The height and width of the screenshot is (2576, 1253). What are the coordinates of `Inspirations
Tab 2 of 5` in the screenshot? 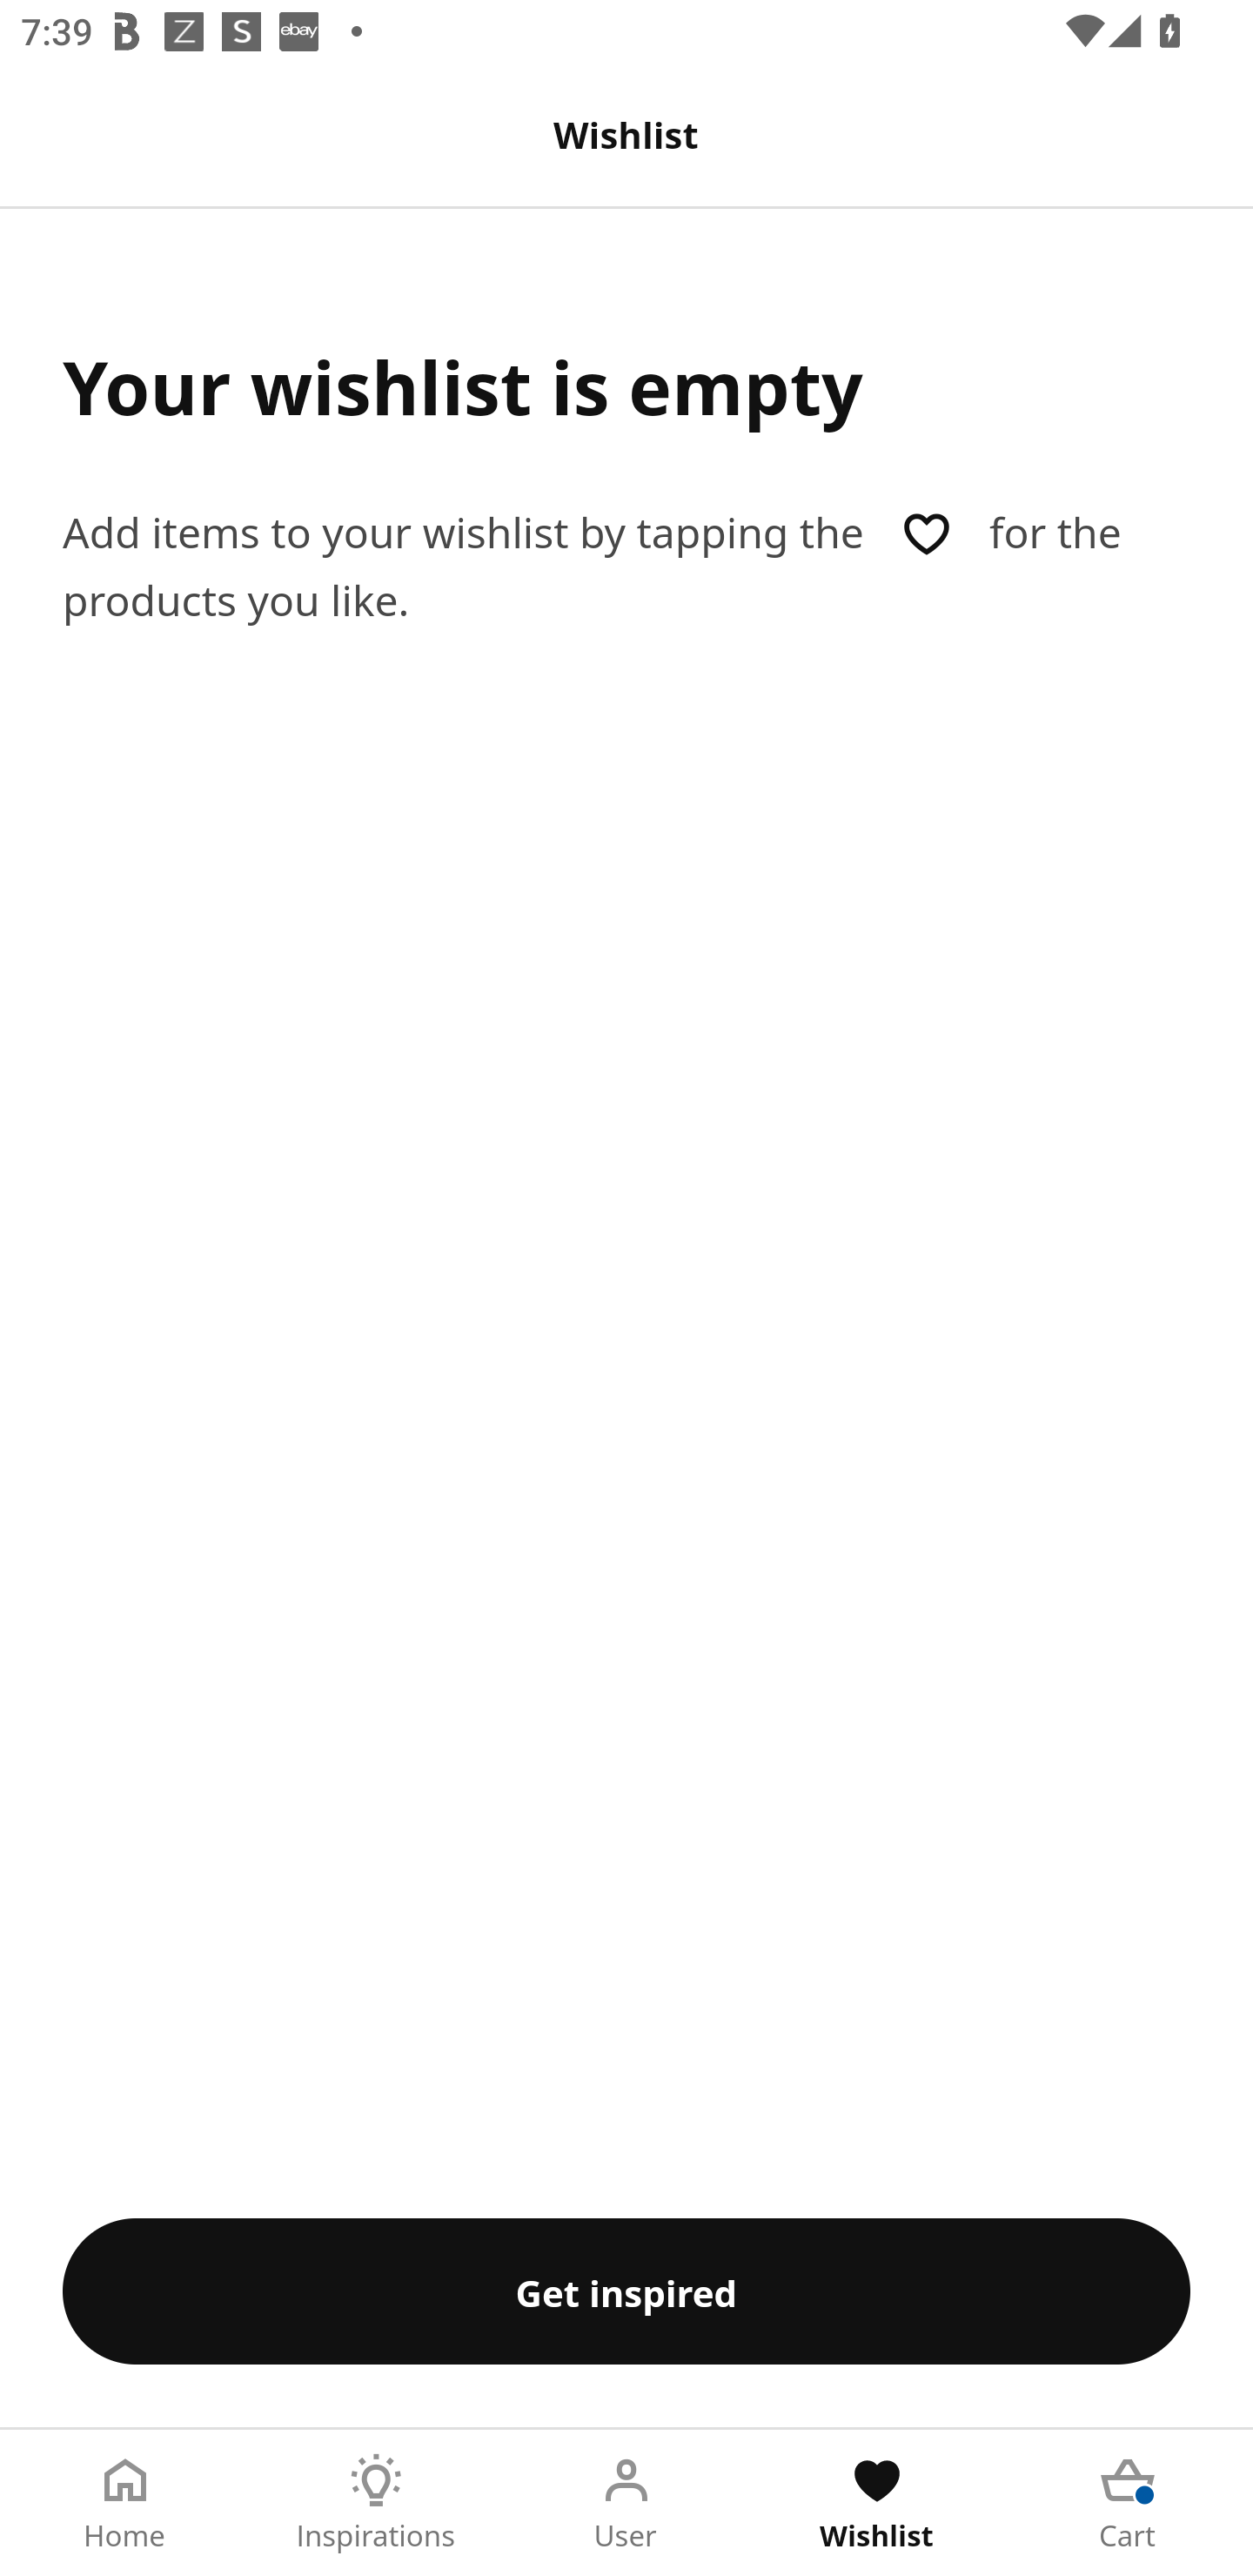 It's located at (376, 2503).